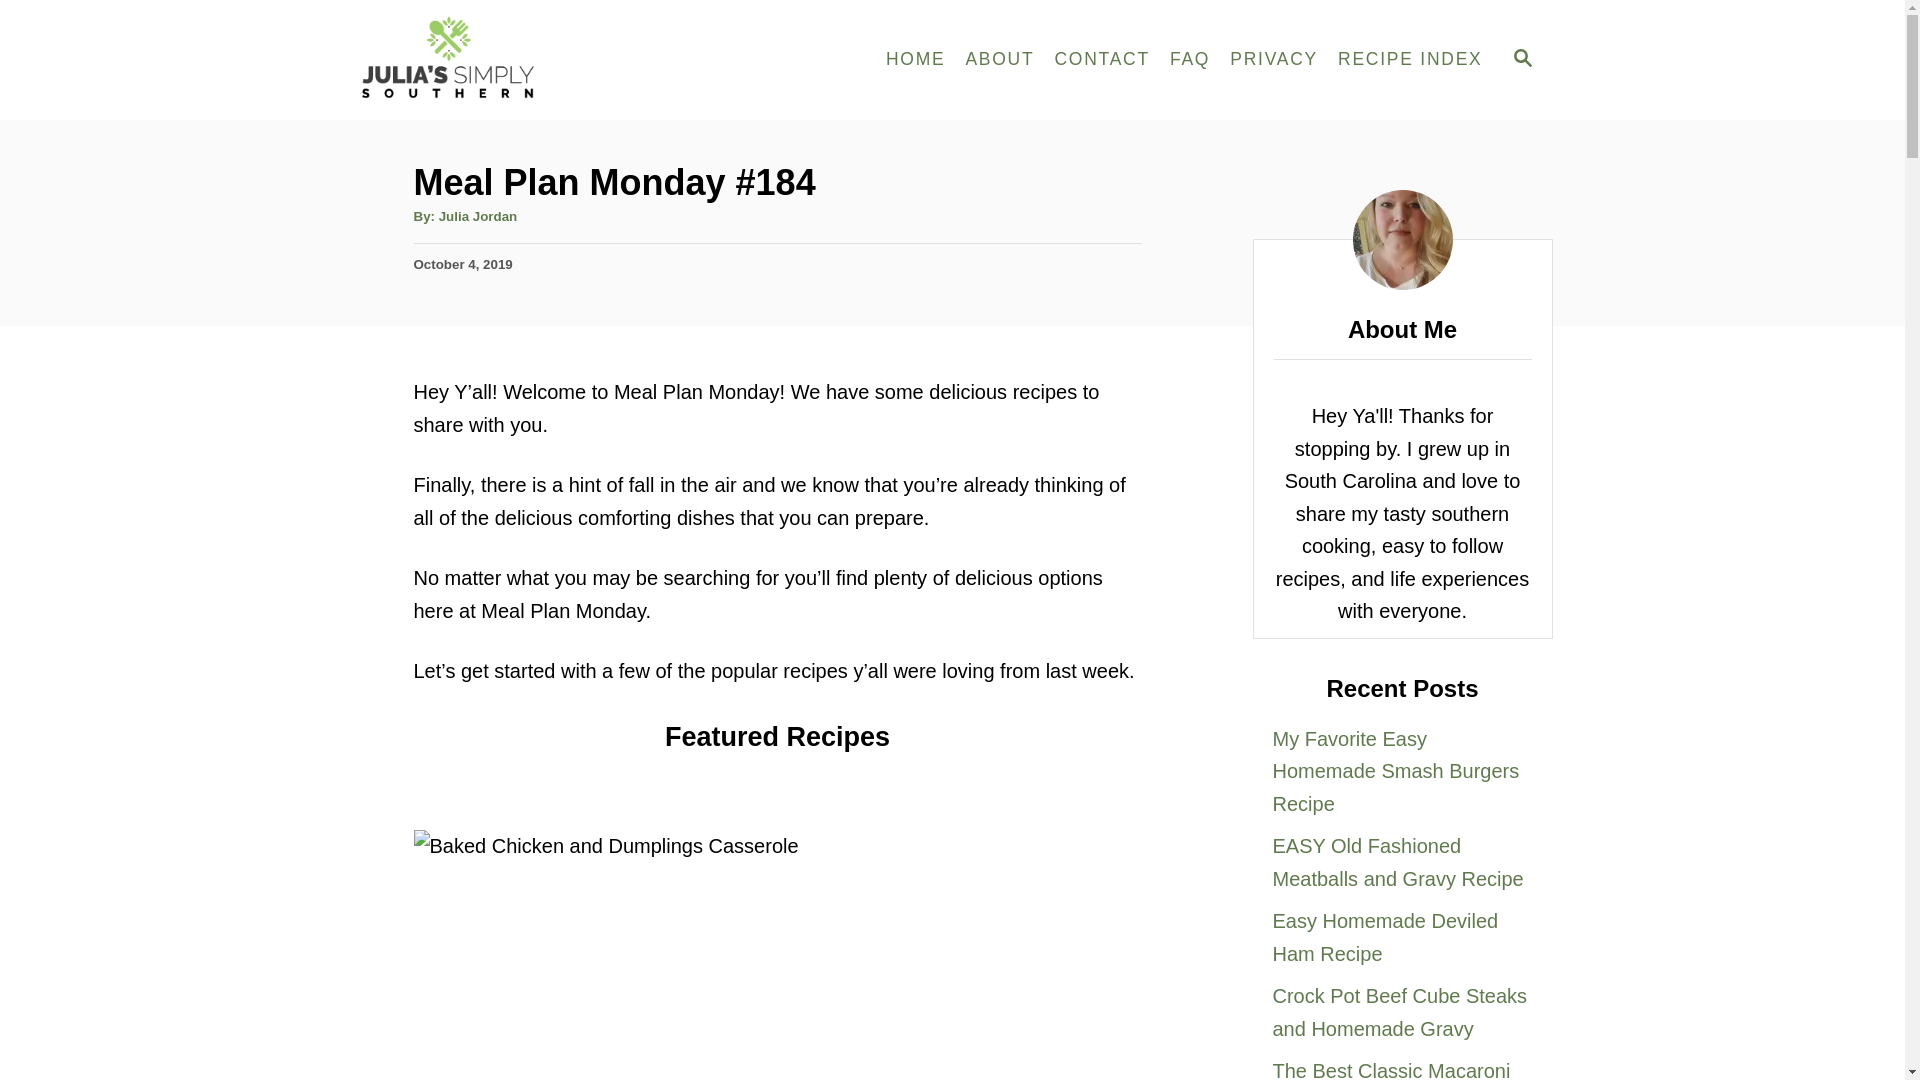 Image resolution: width=1920 pixels, height=1080 pixels. I want to click on SEARCH, so click(1521, 60).